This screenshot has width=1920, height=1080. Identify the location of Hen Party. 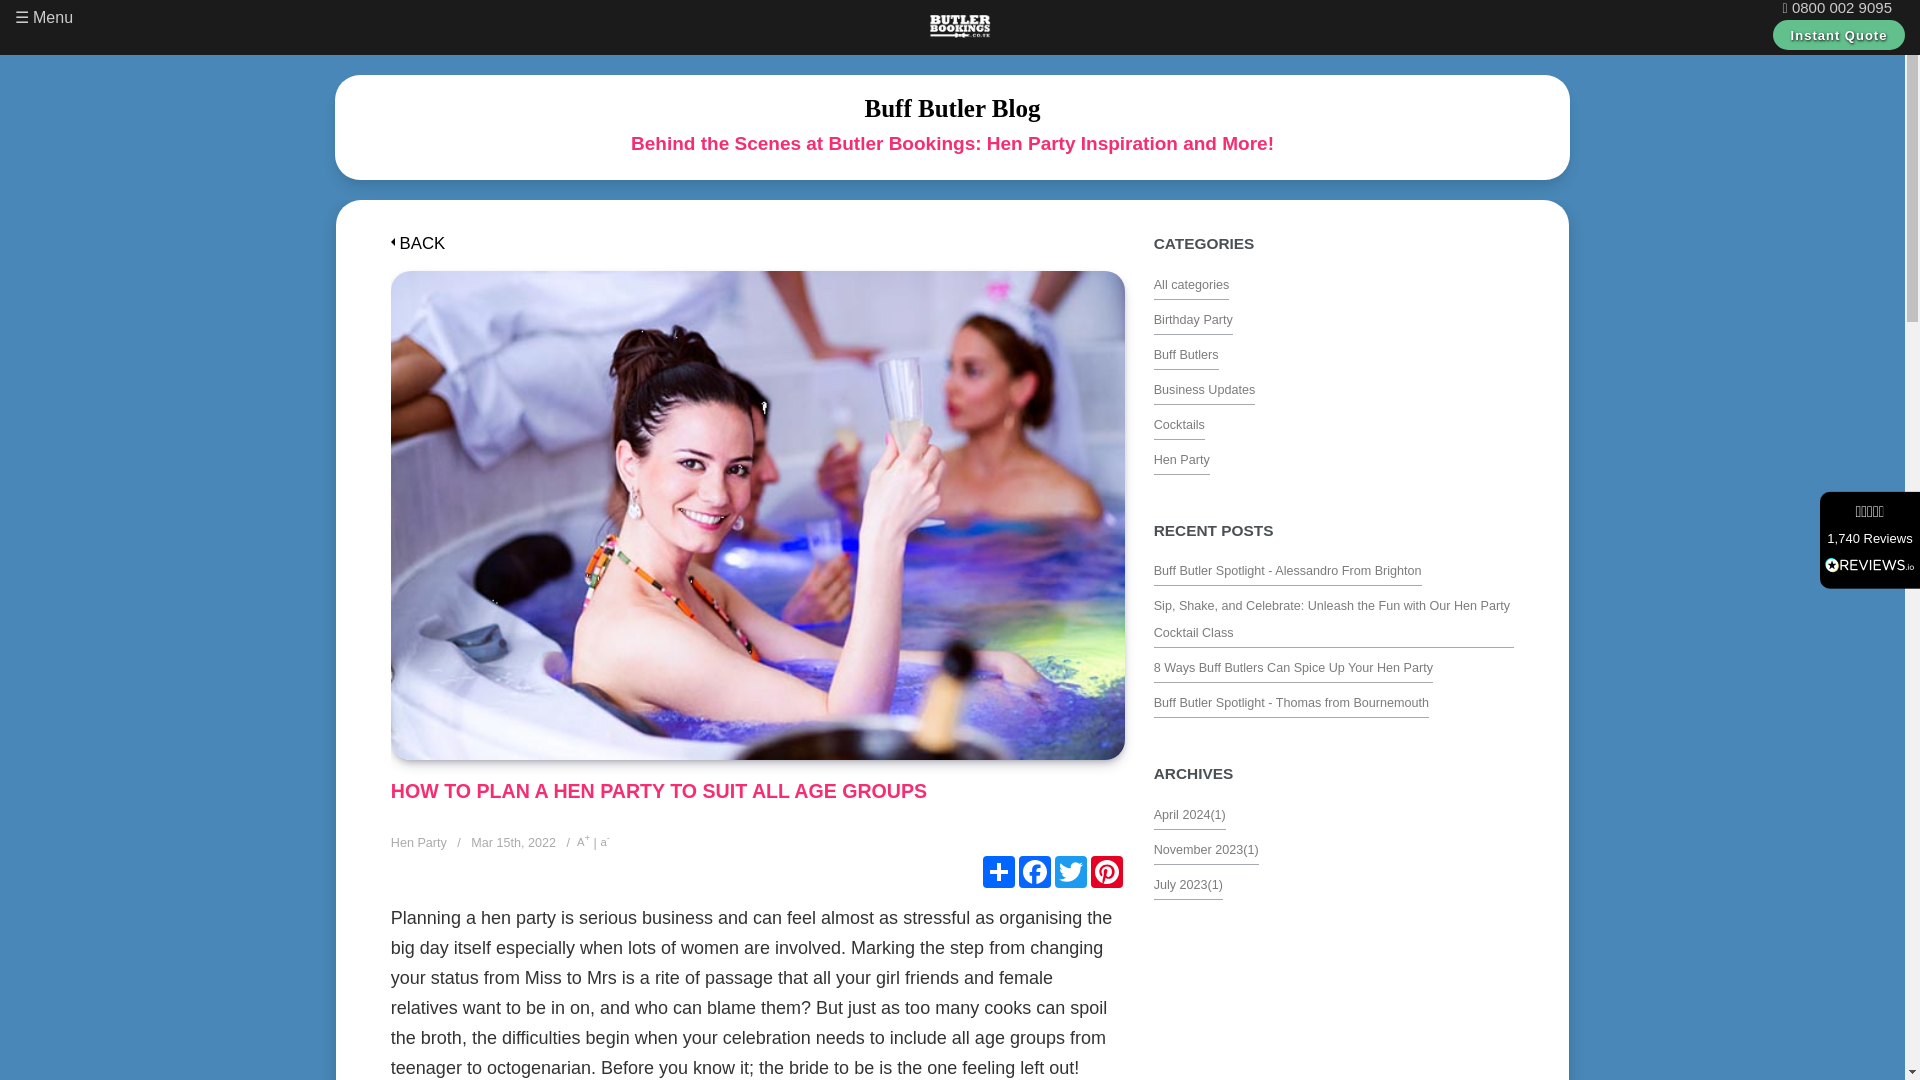
(1181, 457).